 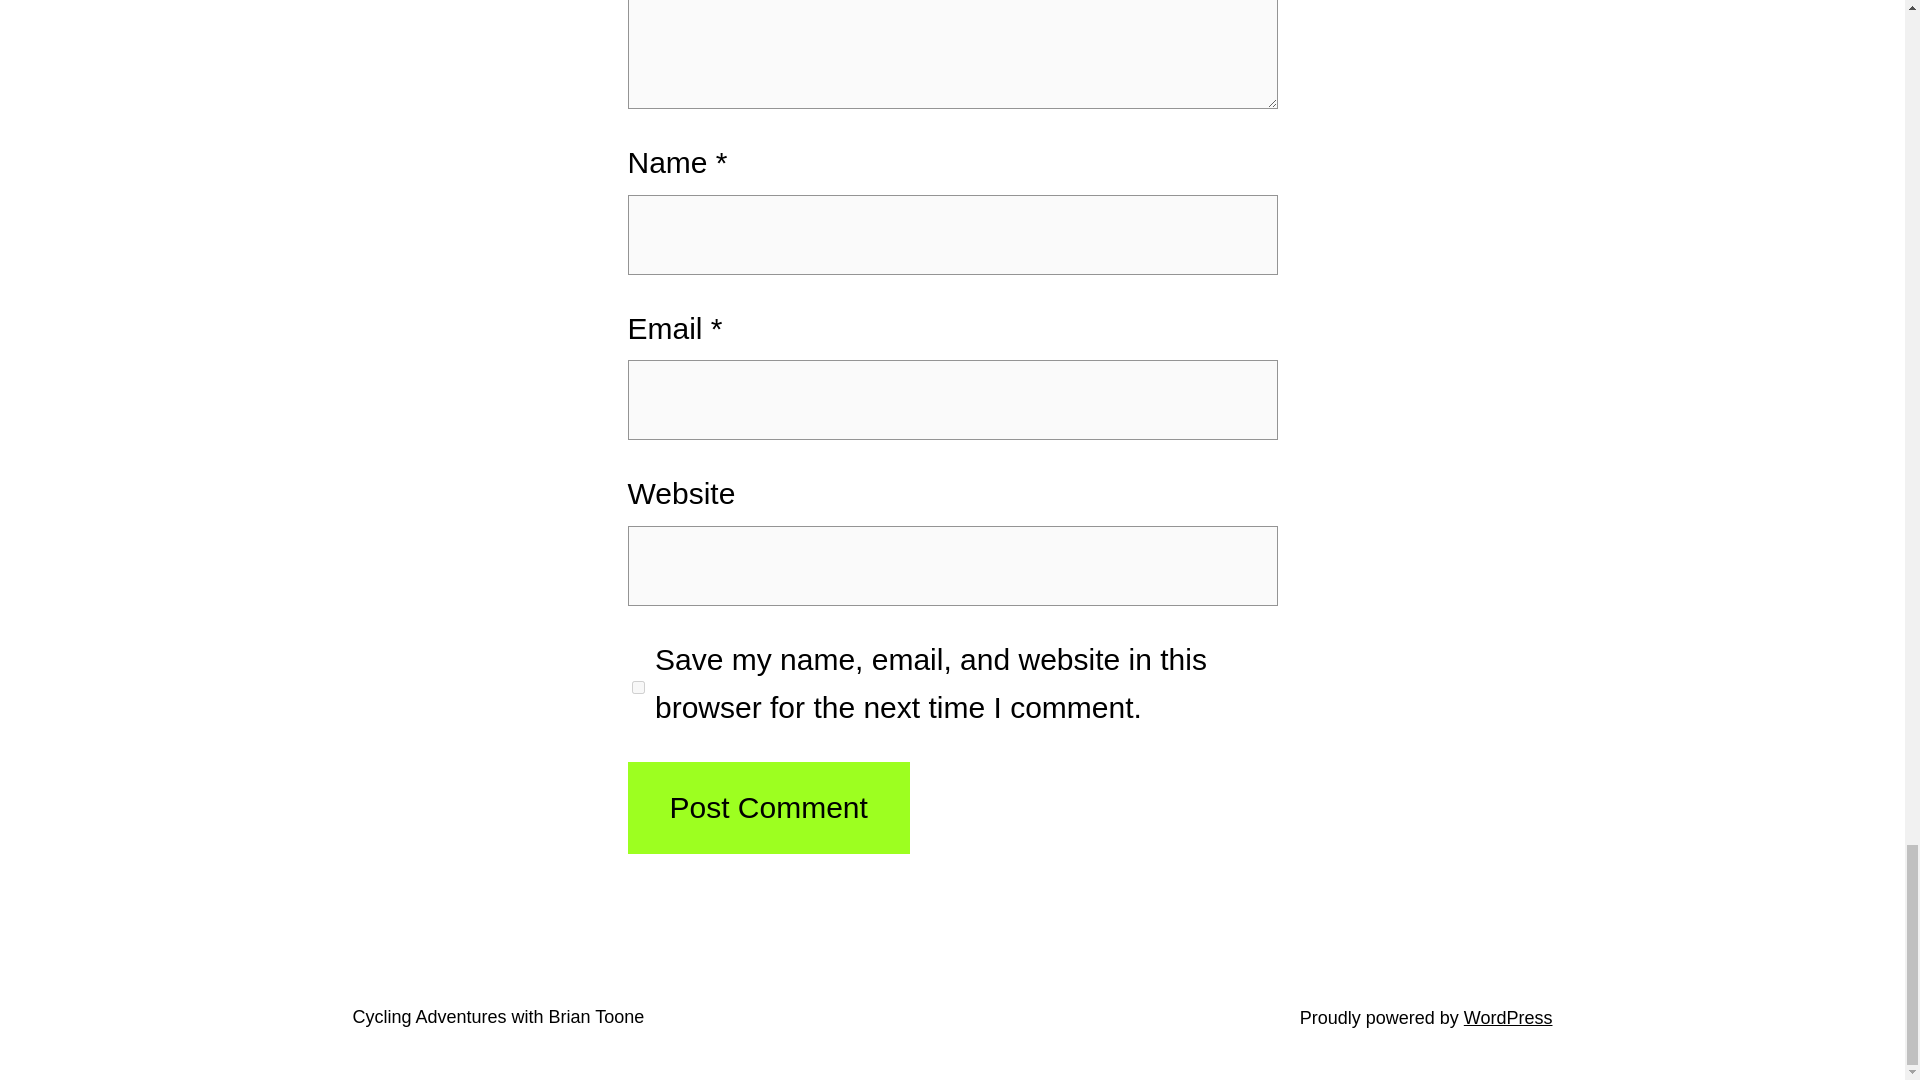 I want to click on Post Comment, so click(x=768, y=808).